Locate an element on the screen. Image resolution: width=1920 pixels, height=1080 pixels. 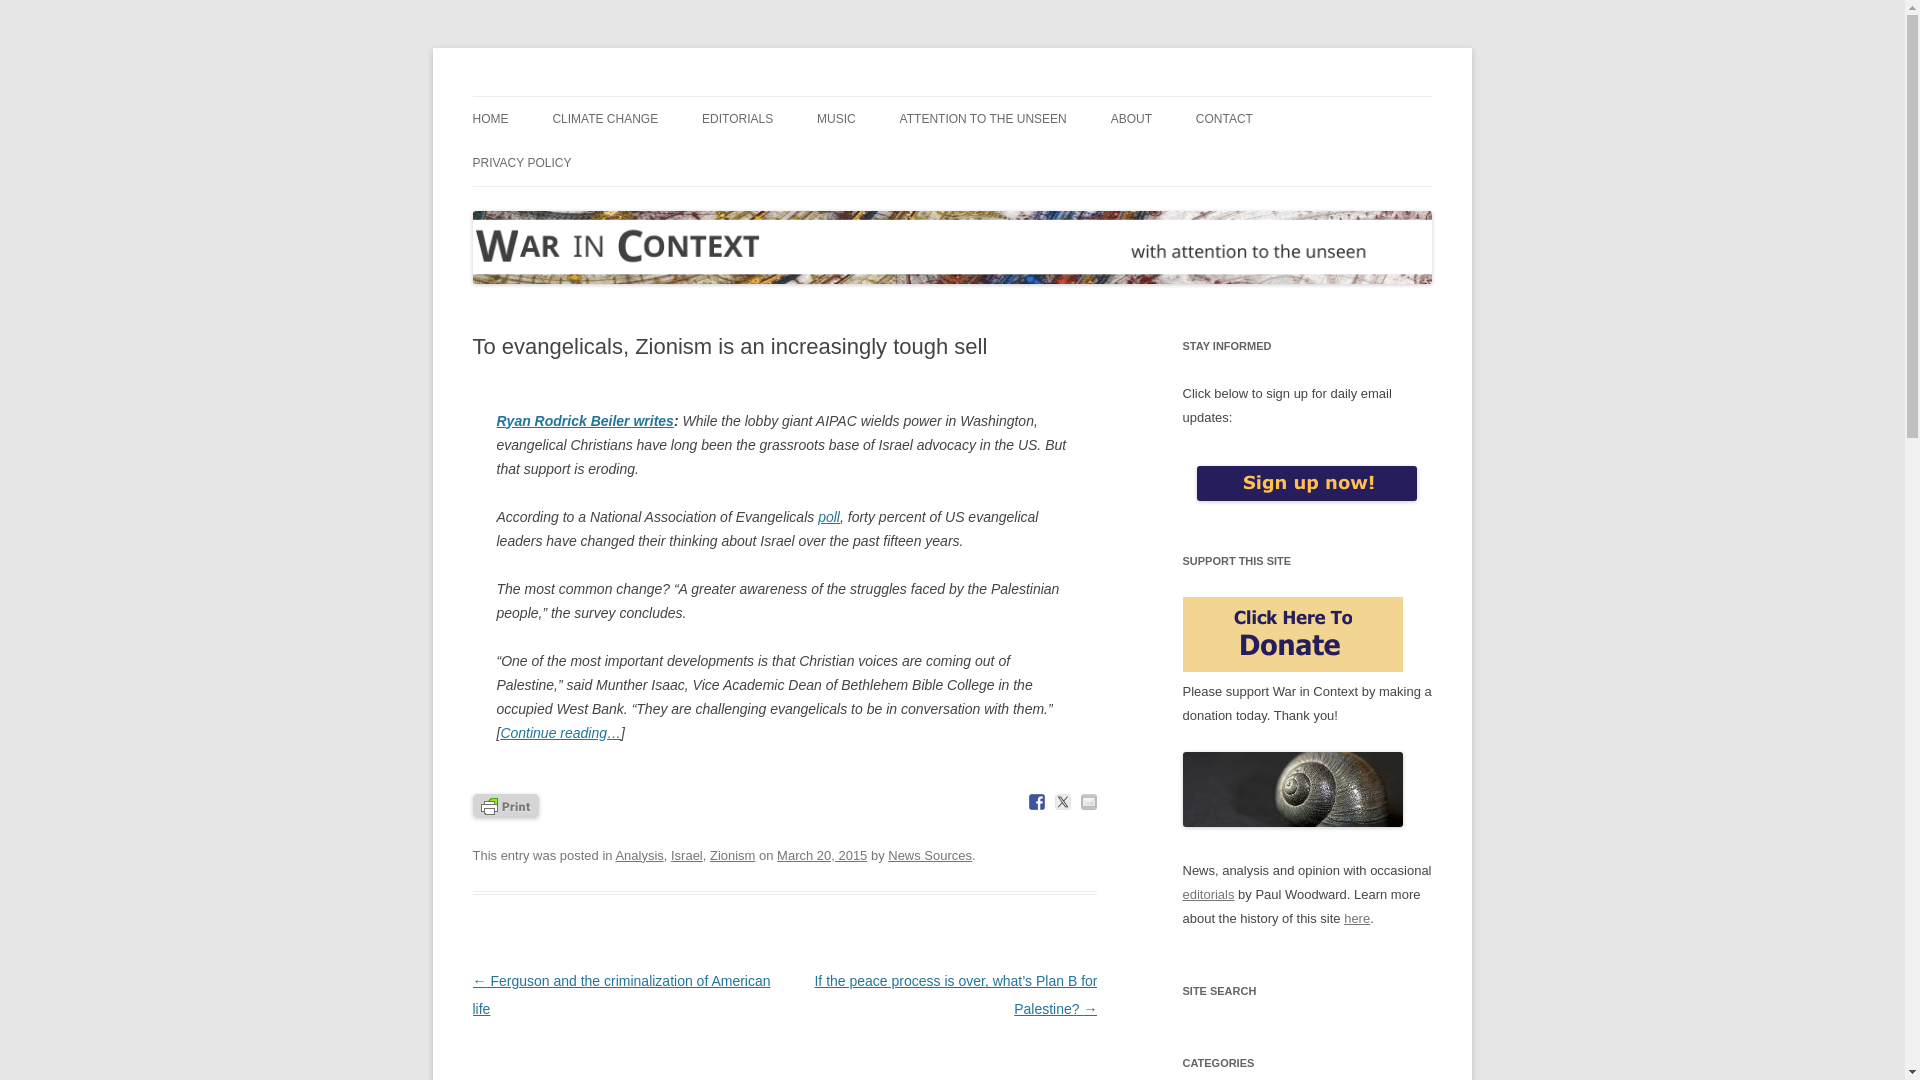
2:08 pm is located at coordinates (822, 854).